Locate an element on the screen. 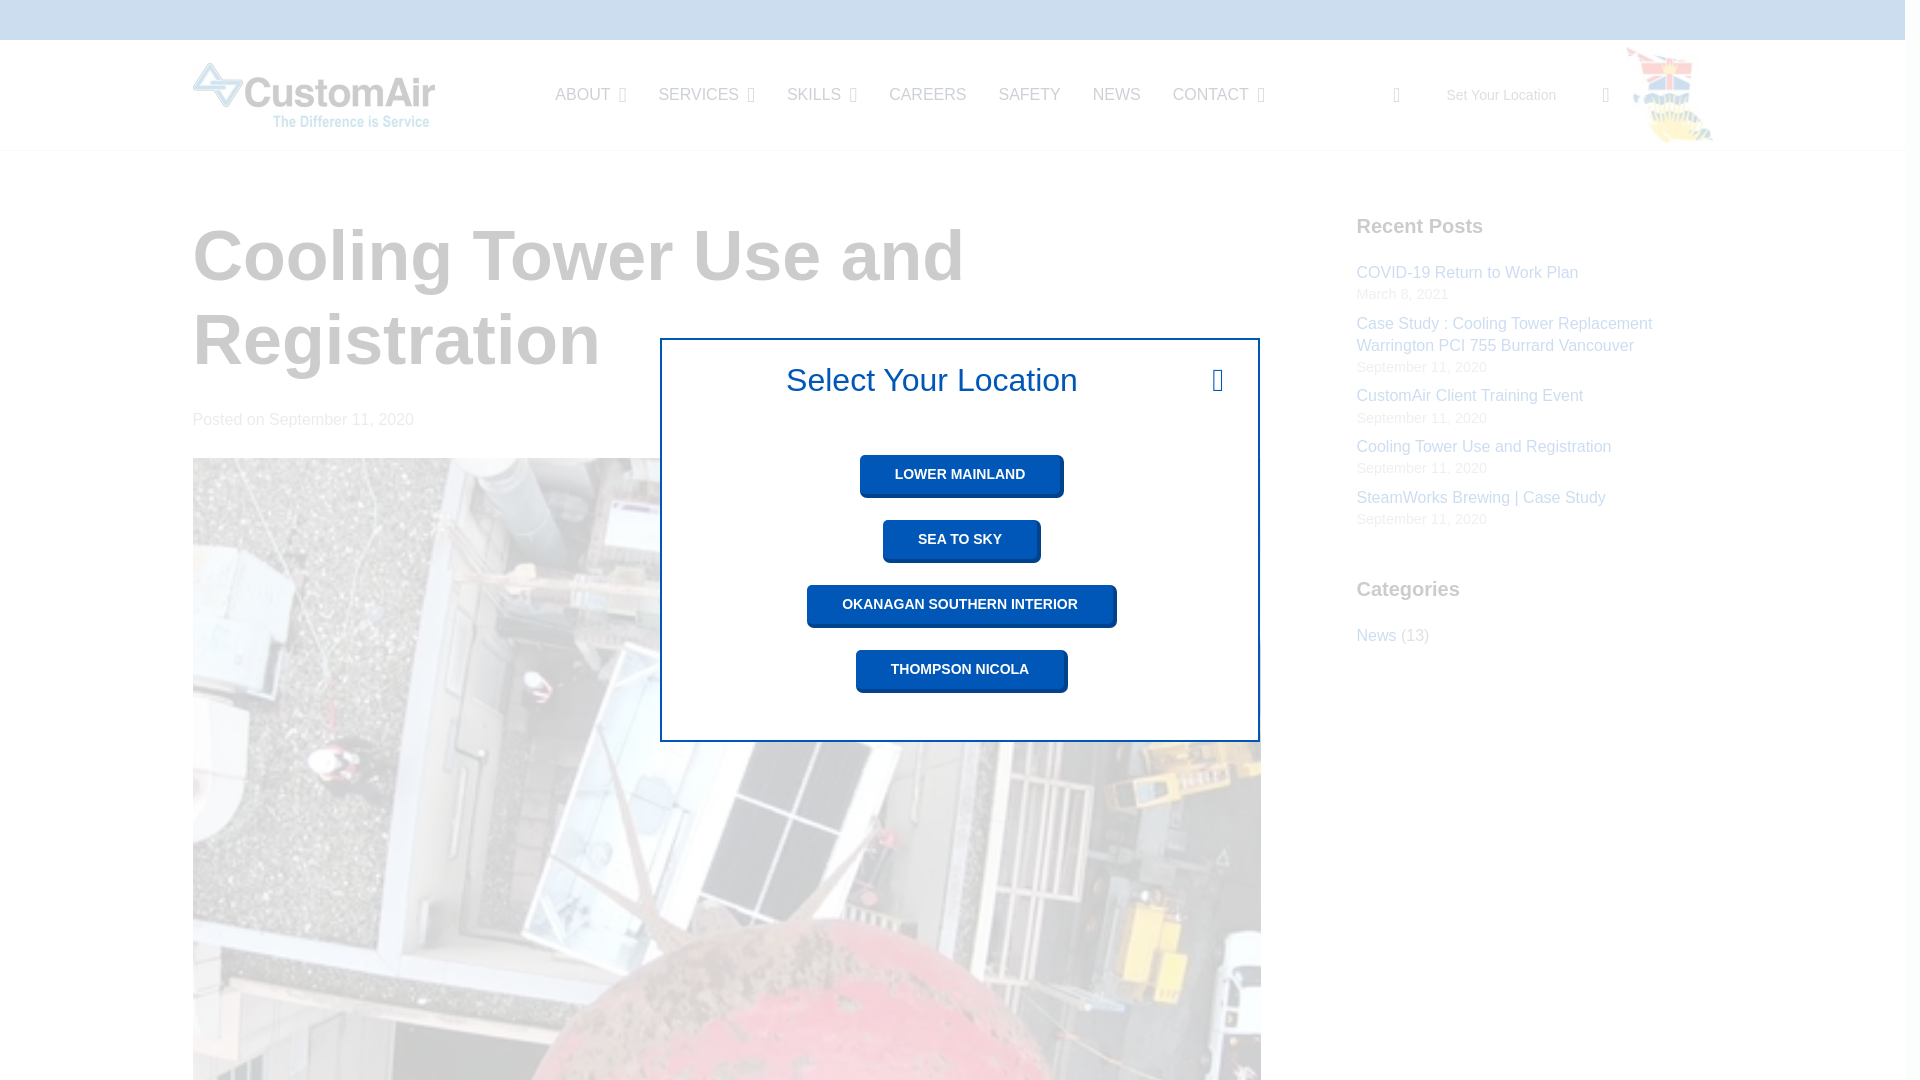 This screenshot has width=1920, height=1080. SAFETY is located at coordinates (1028, 94).